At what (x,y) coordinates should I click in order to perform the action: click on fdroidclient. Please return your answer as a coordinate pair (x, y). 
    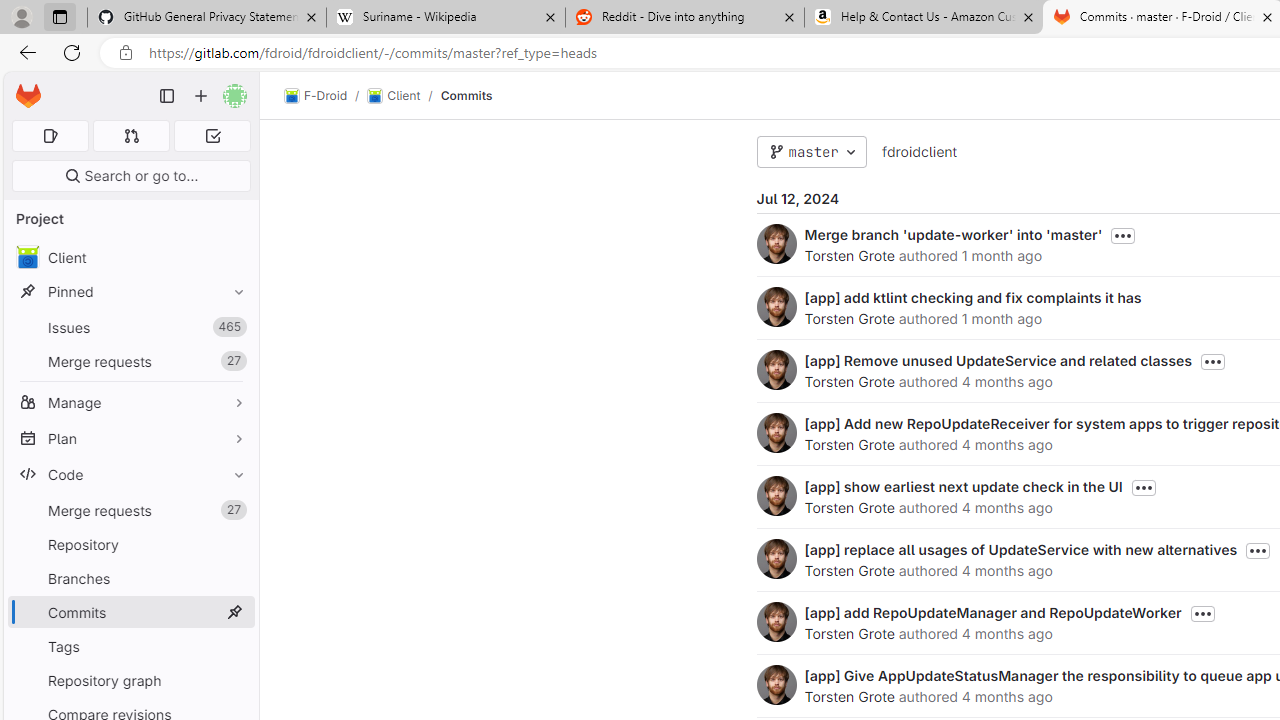
    Looking at the image, I should click on (918, 152).